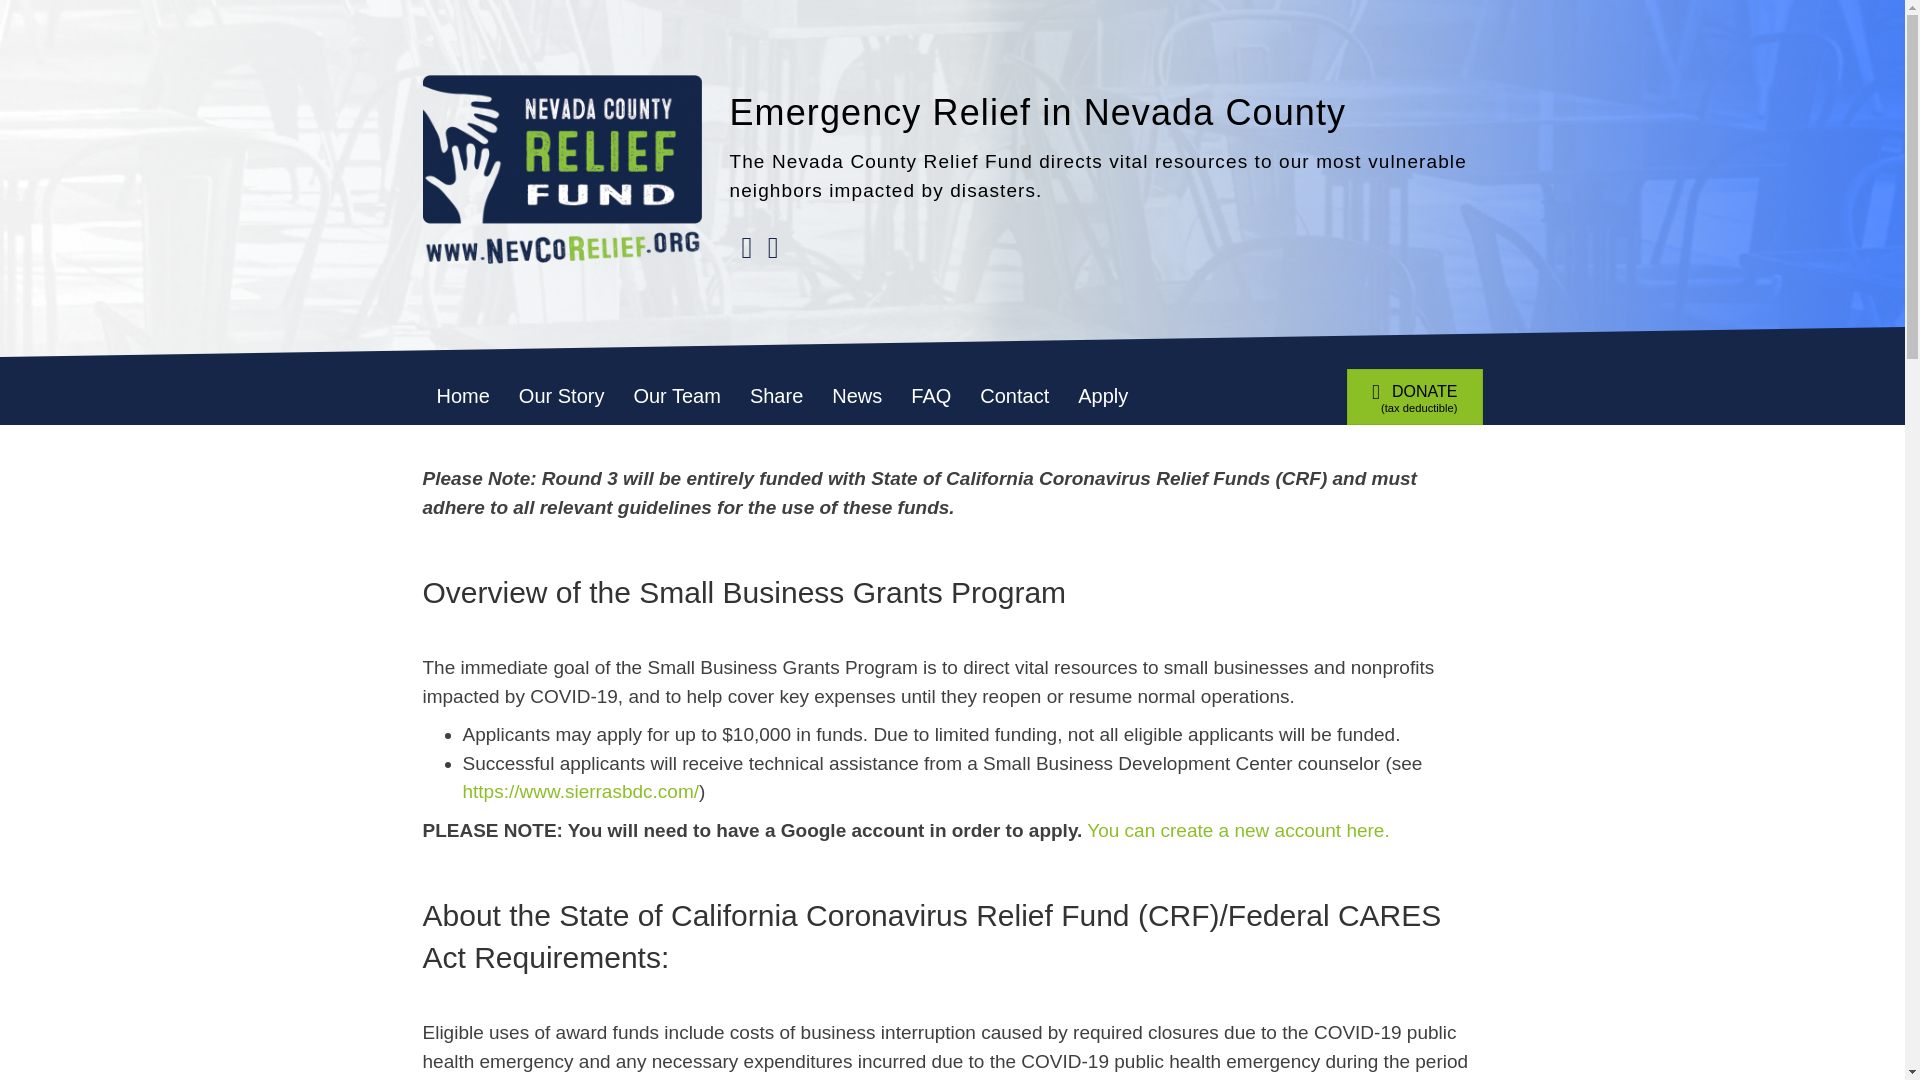  Describe the element at coordinates (1014, 396) in the screenshot. I see `Contact` at that location.